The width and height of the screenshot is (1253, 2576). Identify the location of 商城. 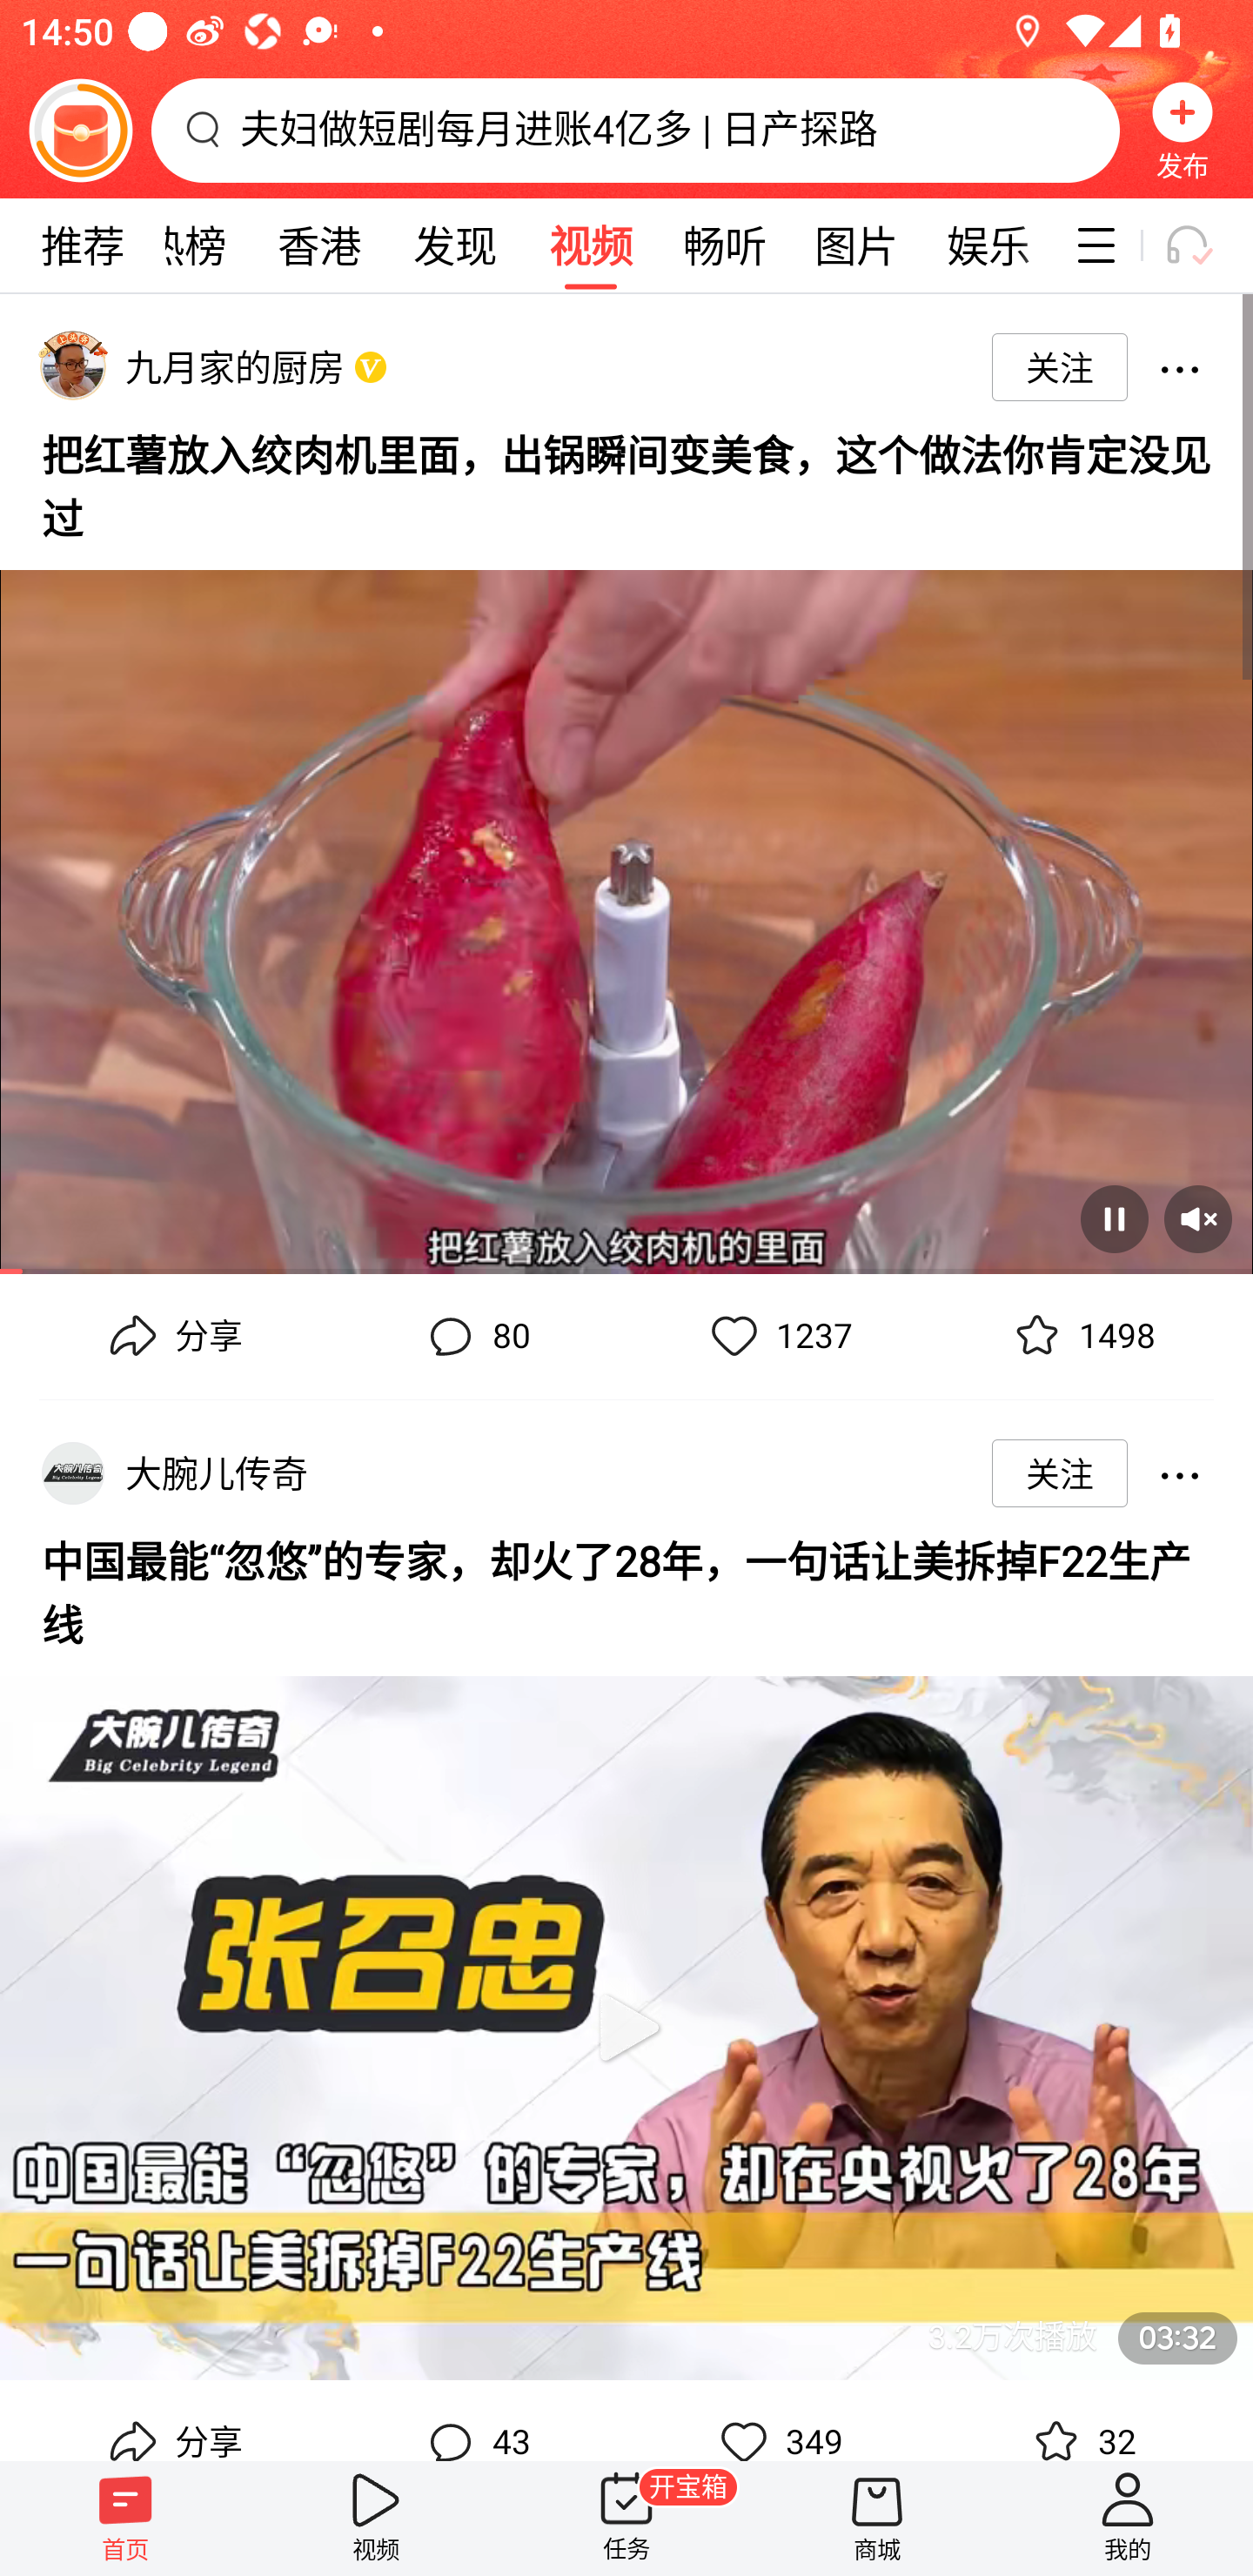
(877, 2518).